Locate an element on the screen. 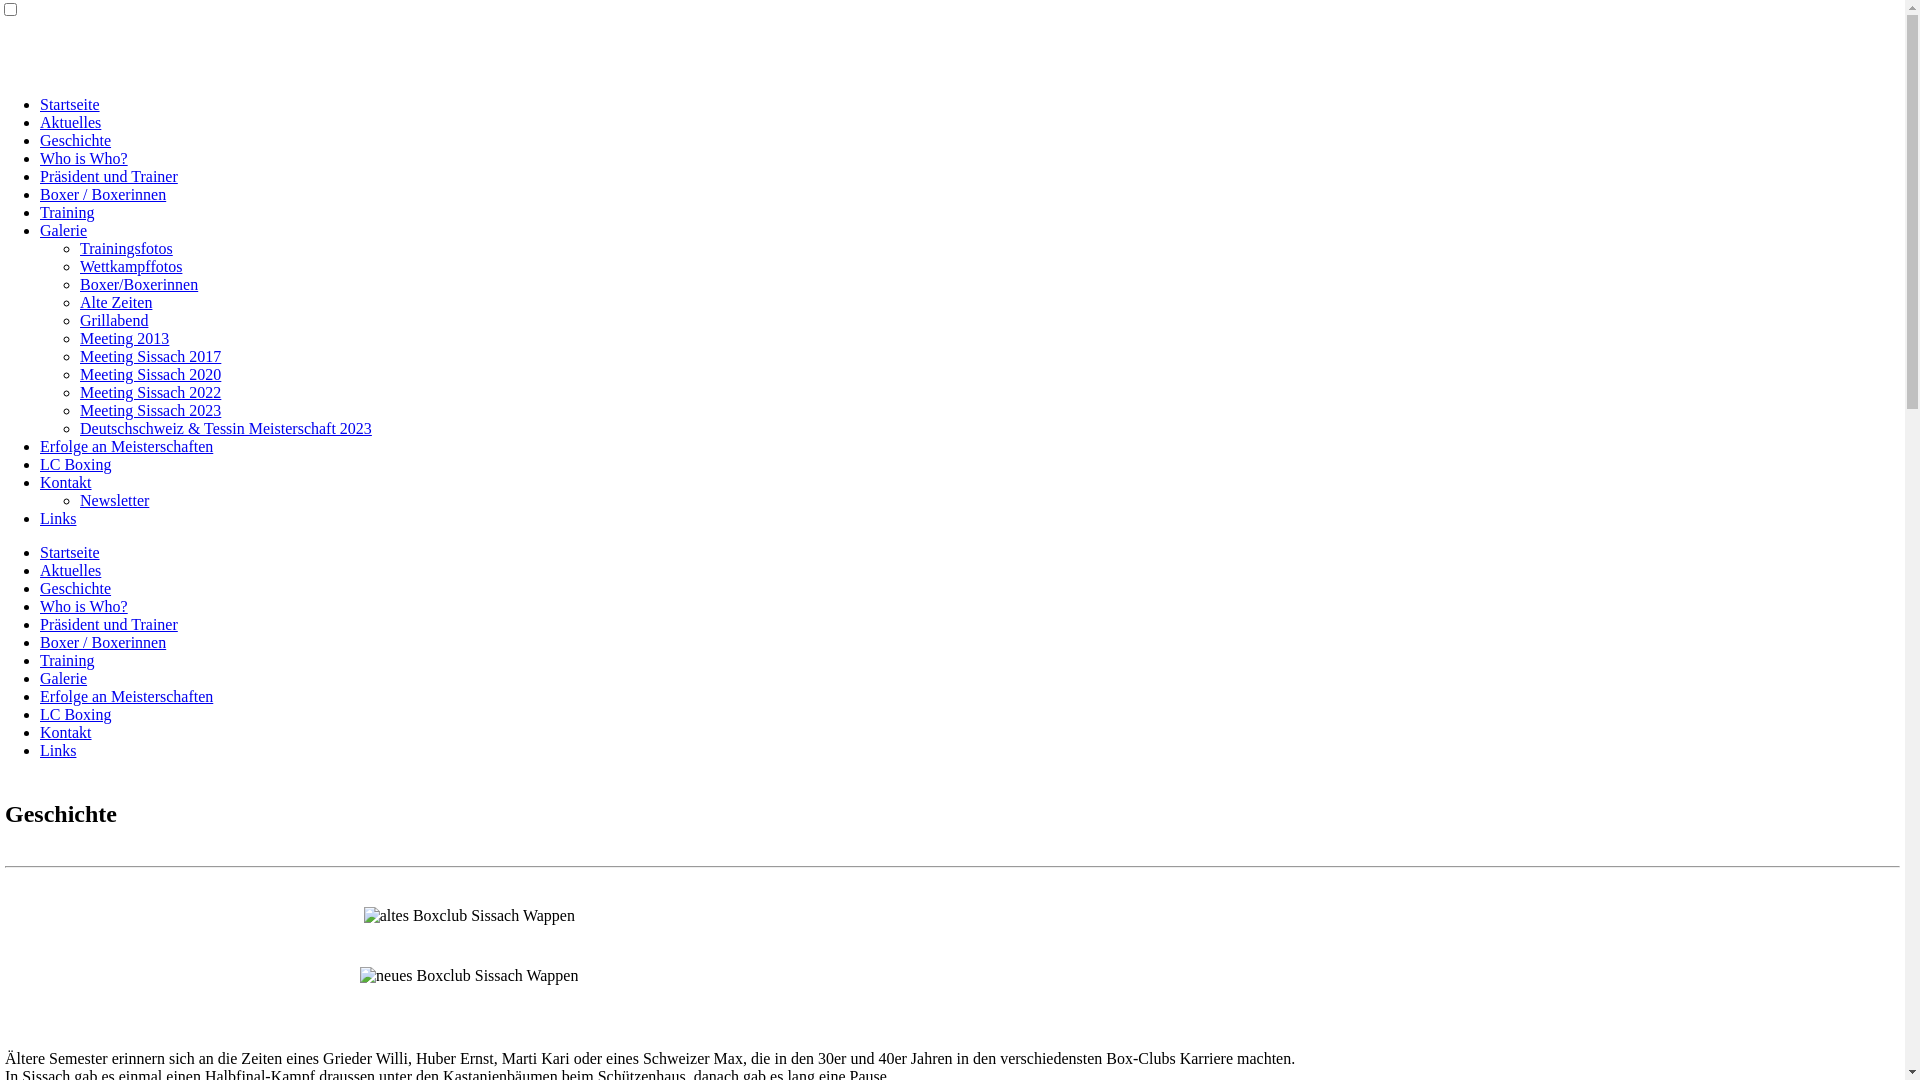 The height and width of the screenshot is (1080, 1920). Who is Who? is located at coordinates (84, 158).